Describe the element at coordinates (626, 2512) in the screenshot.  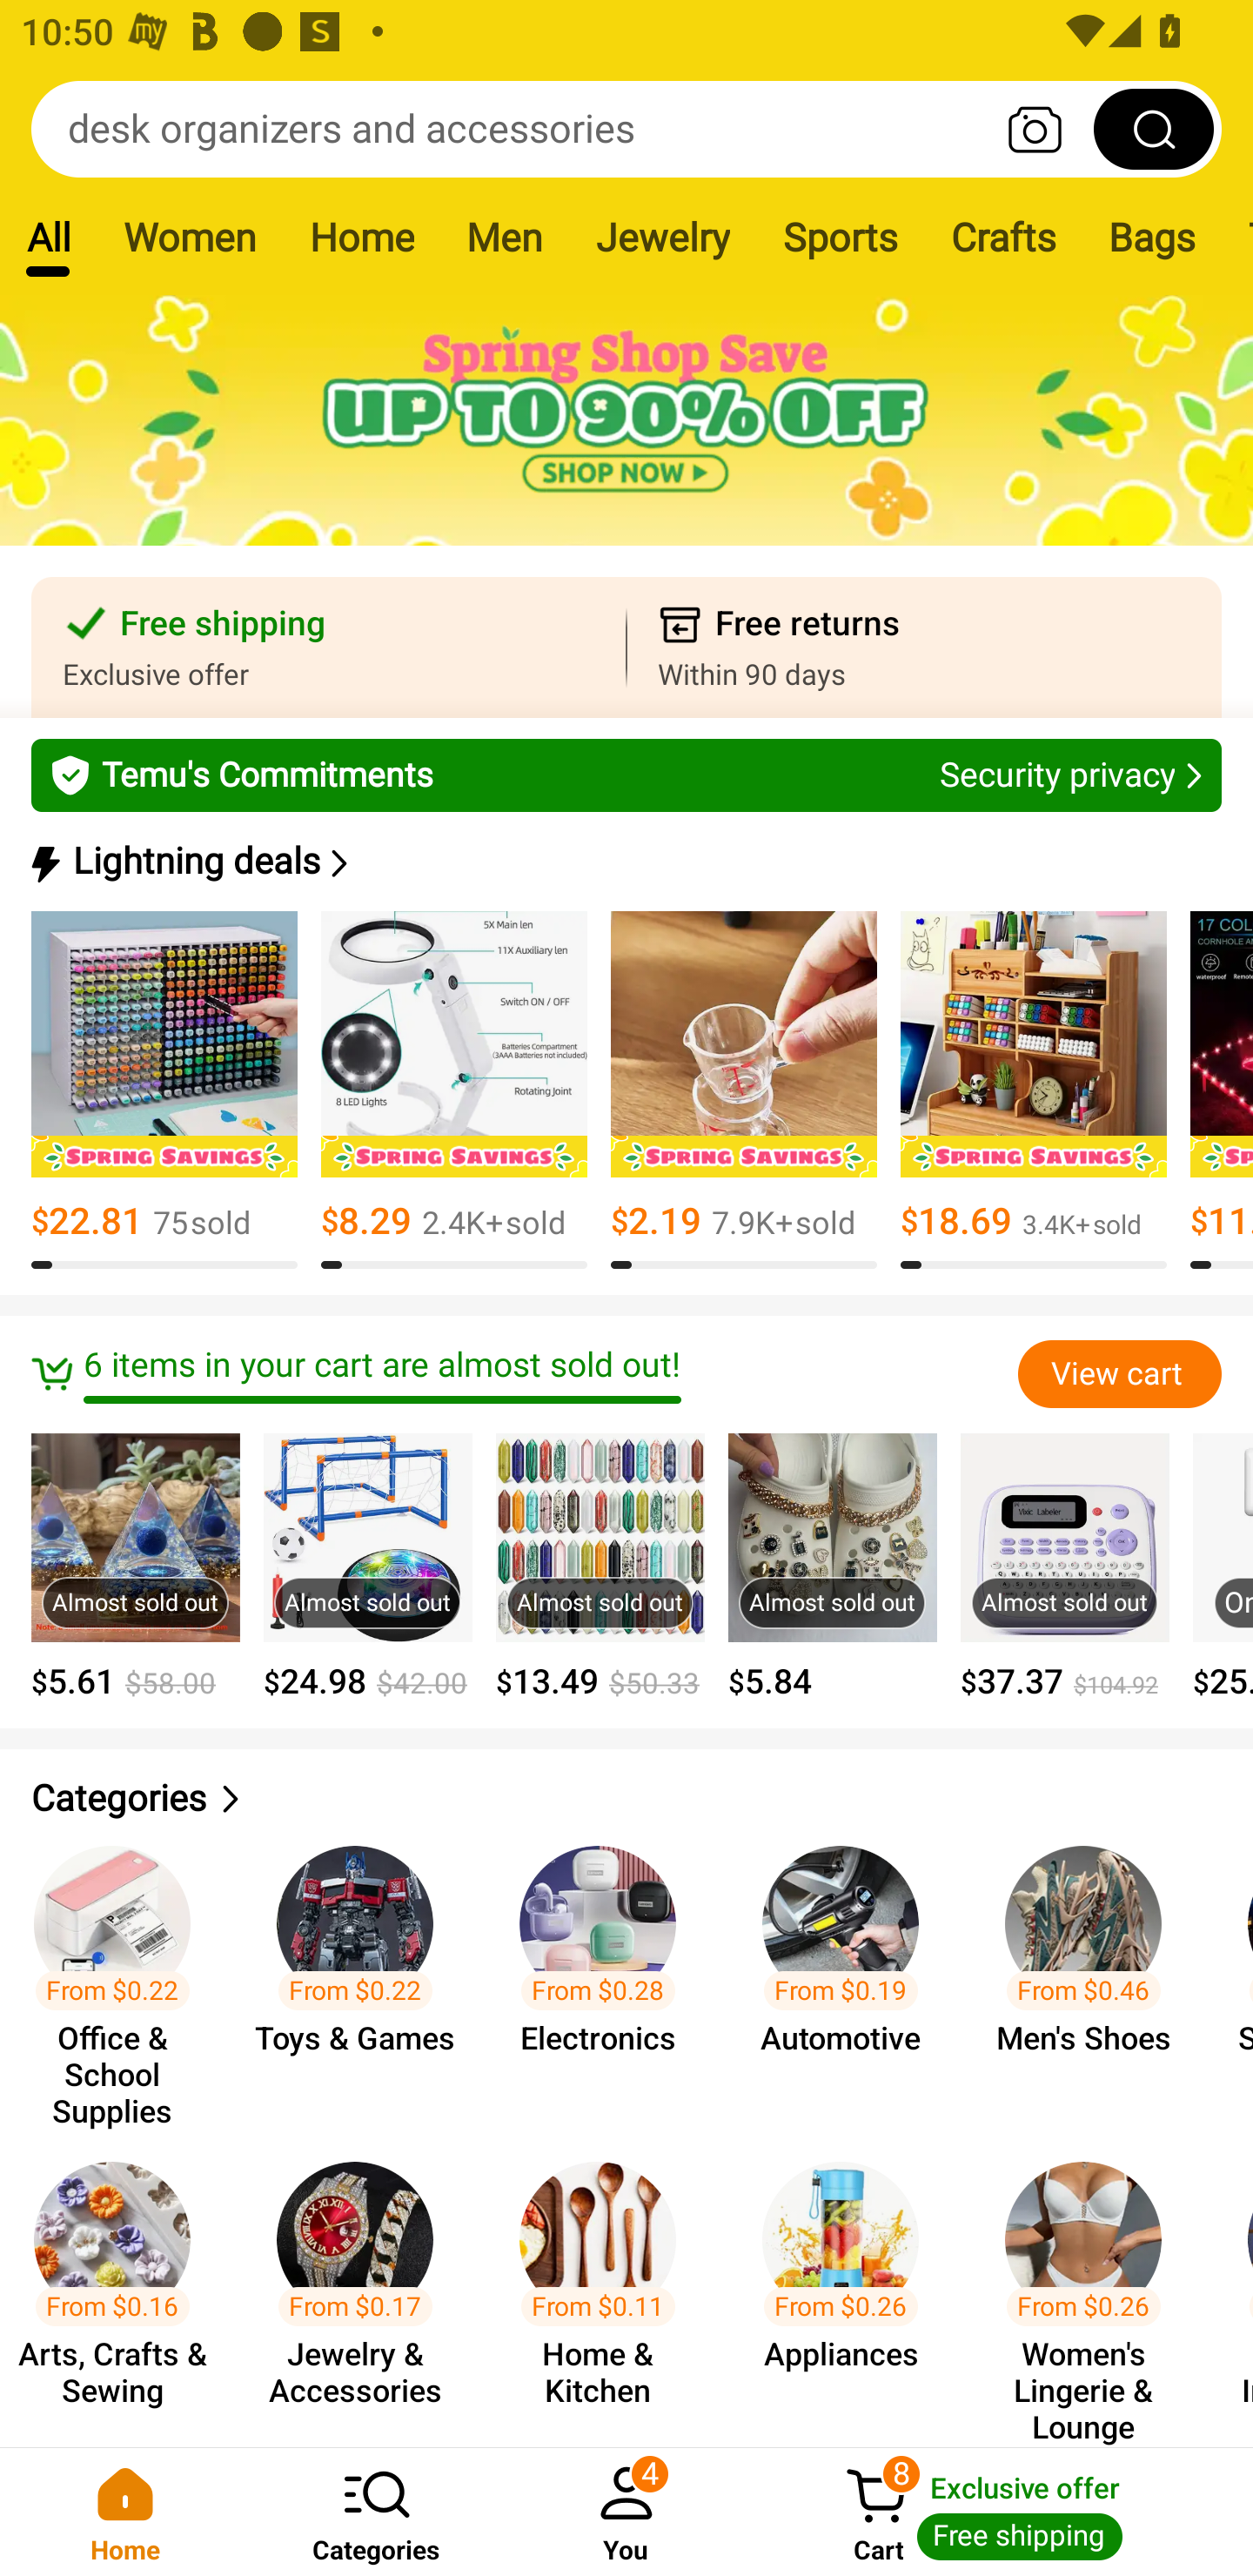
I see `You 4 You` at that location.